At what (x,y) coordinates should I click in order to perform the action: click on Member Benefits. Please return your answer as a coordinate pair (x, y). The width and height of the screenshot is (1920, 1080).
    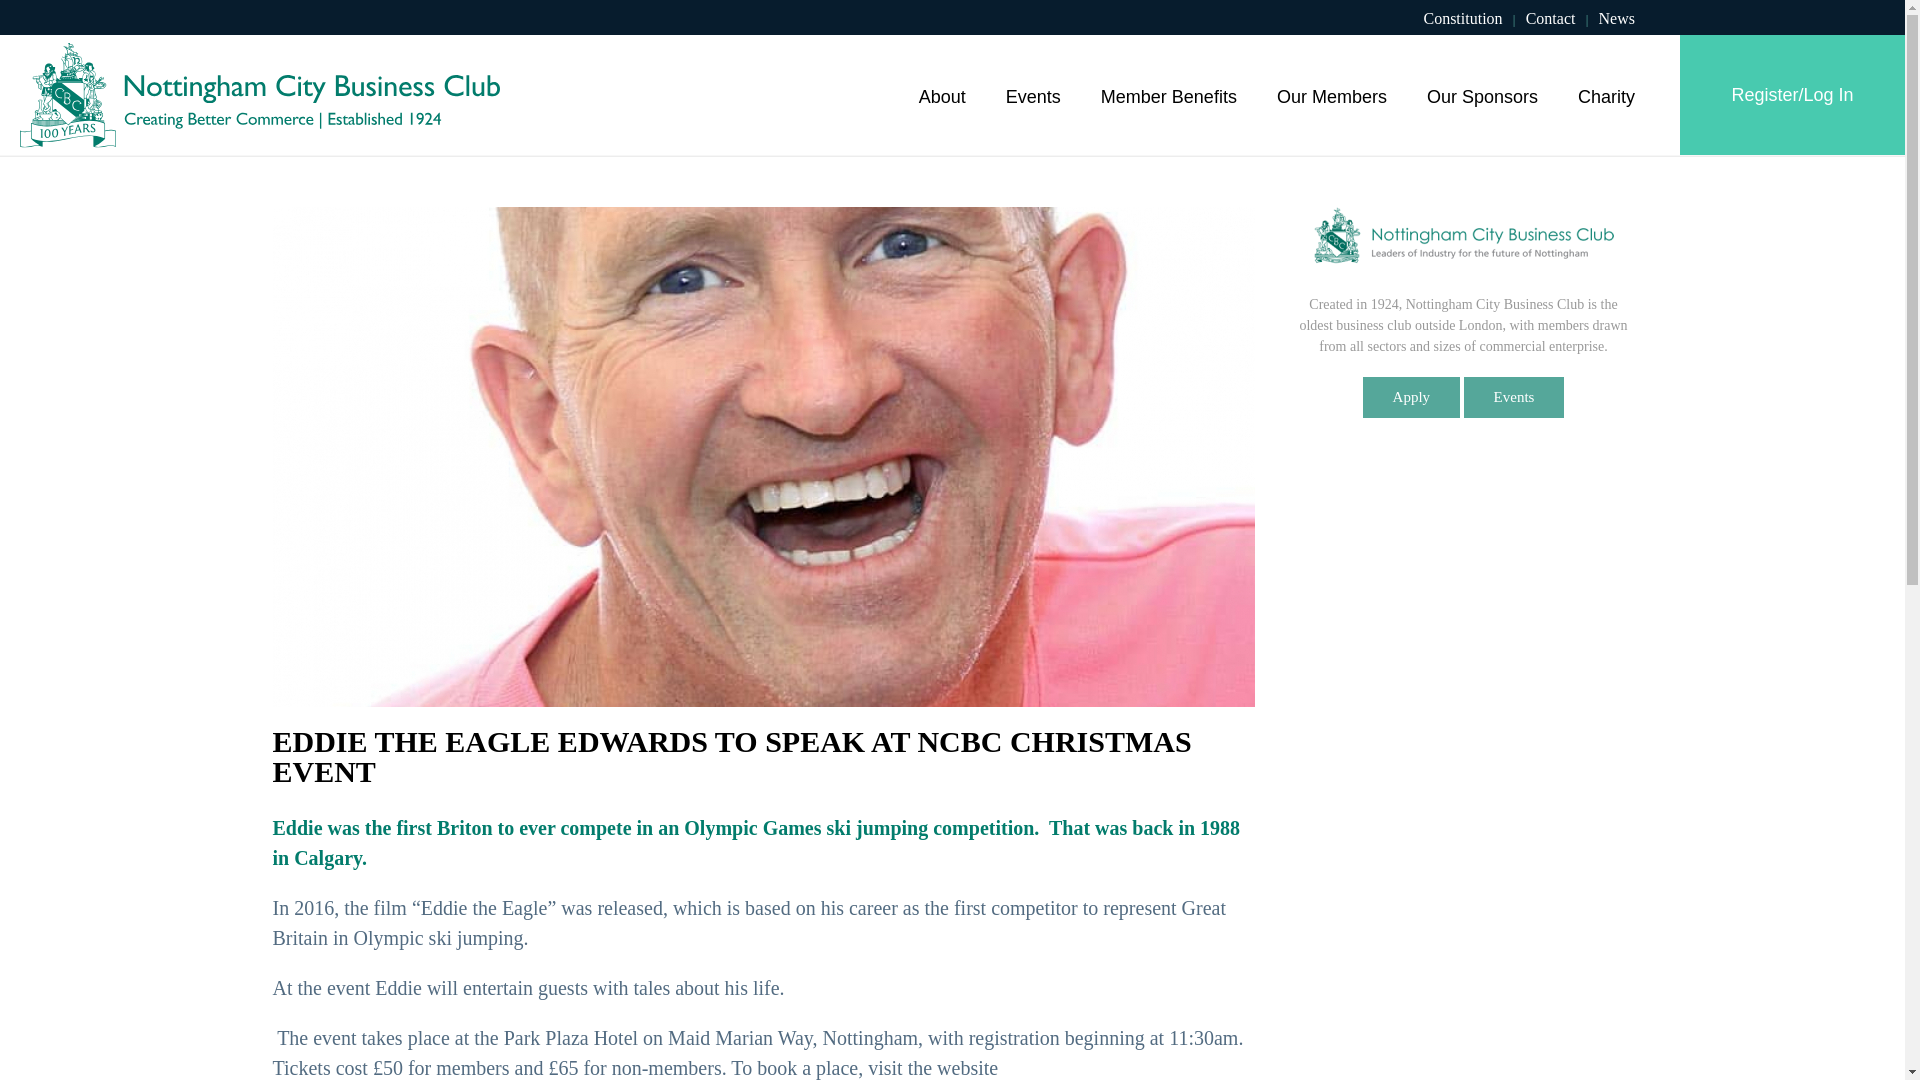
    Looking at the image, I should click on (1168, 94).